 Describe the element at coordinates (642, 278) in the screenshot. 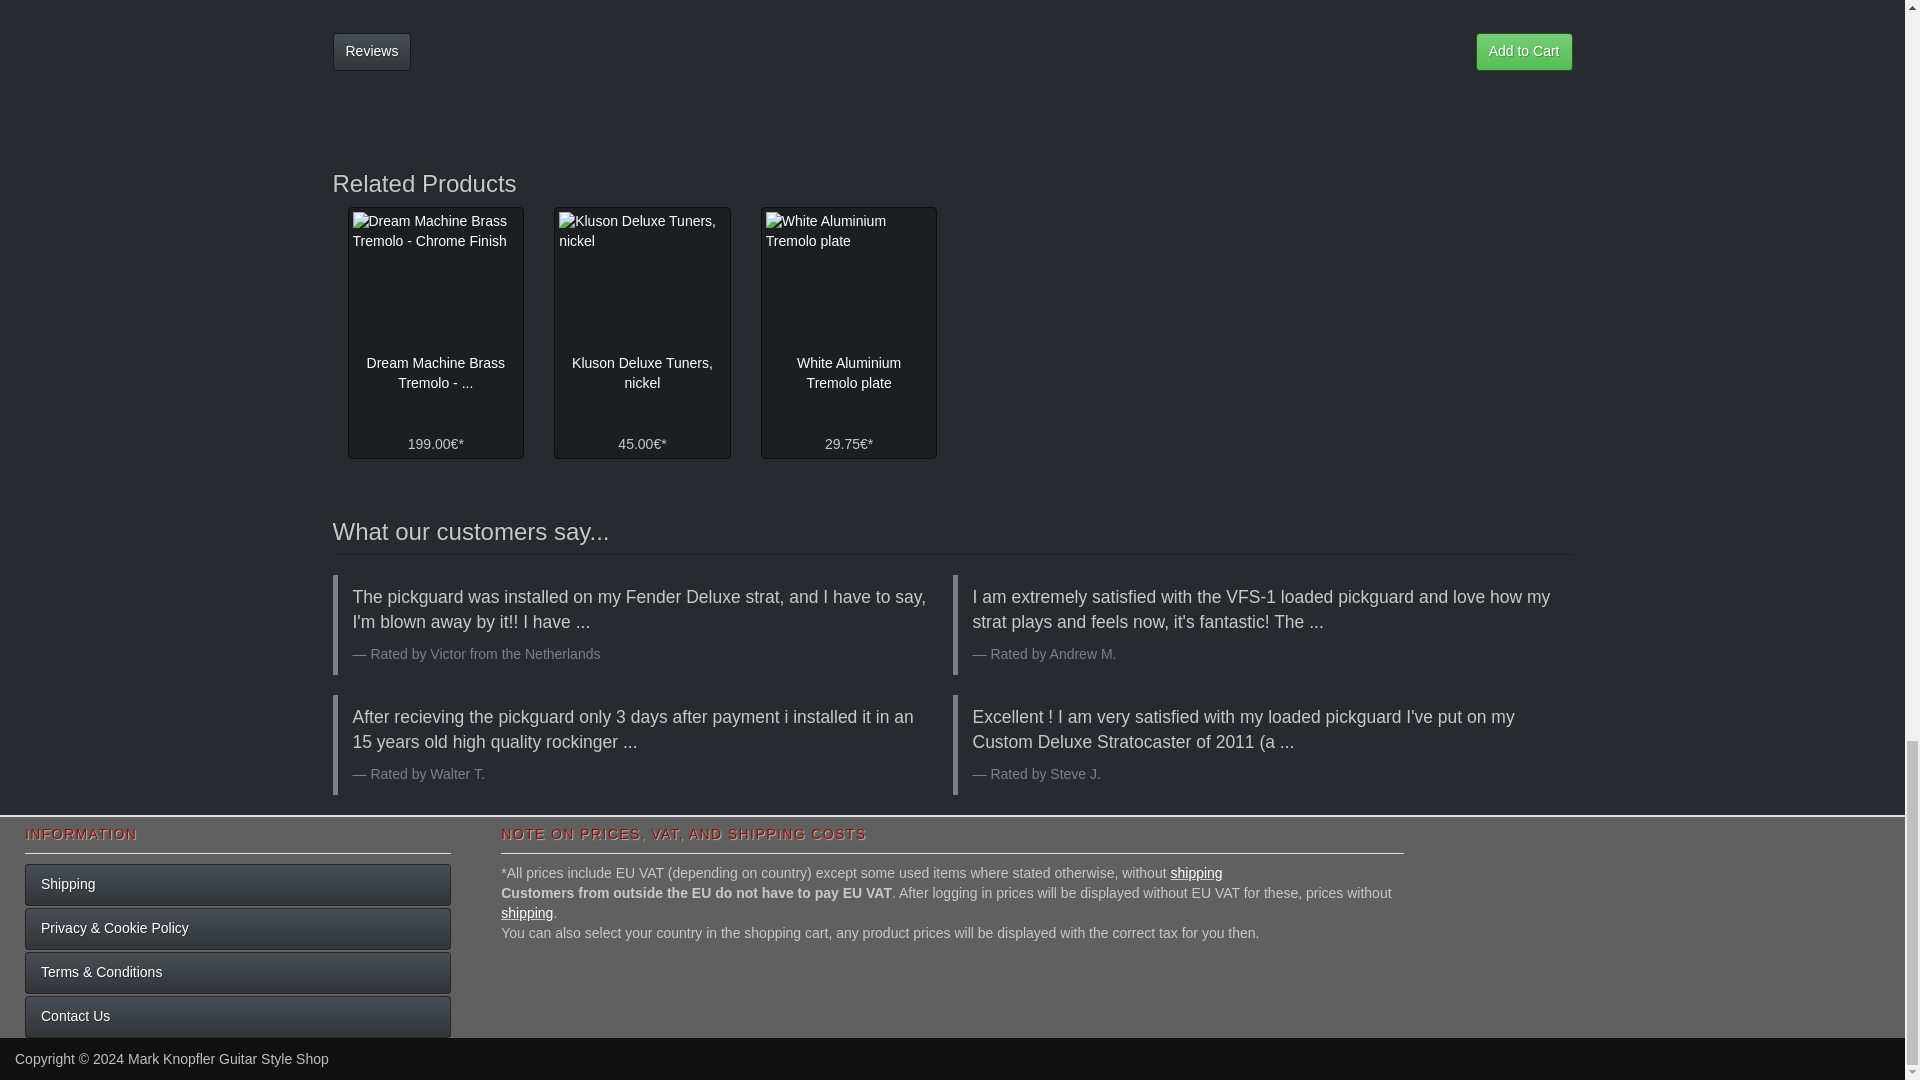

I see `Kluson Deluxe Tuners, nickel` at that location.